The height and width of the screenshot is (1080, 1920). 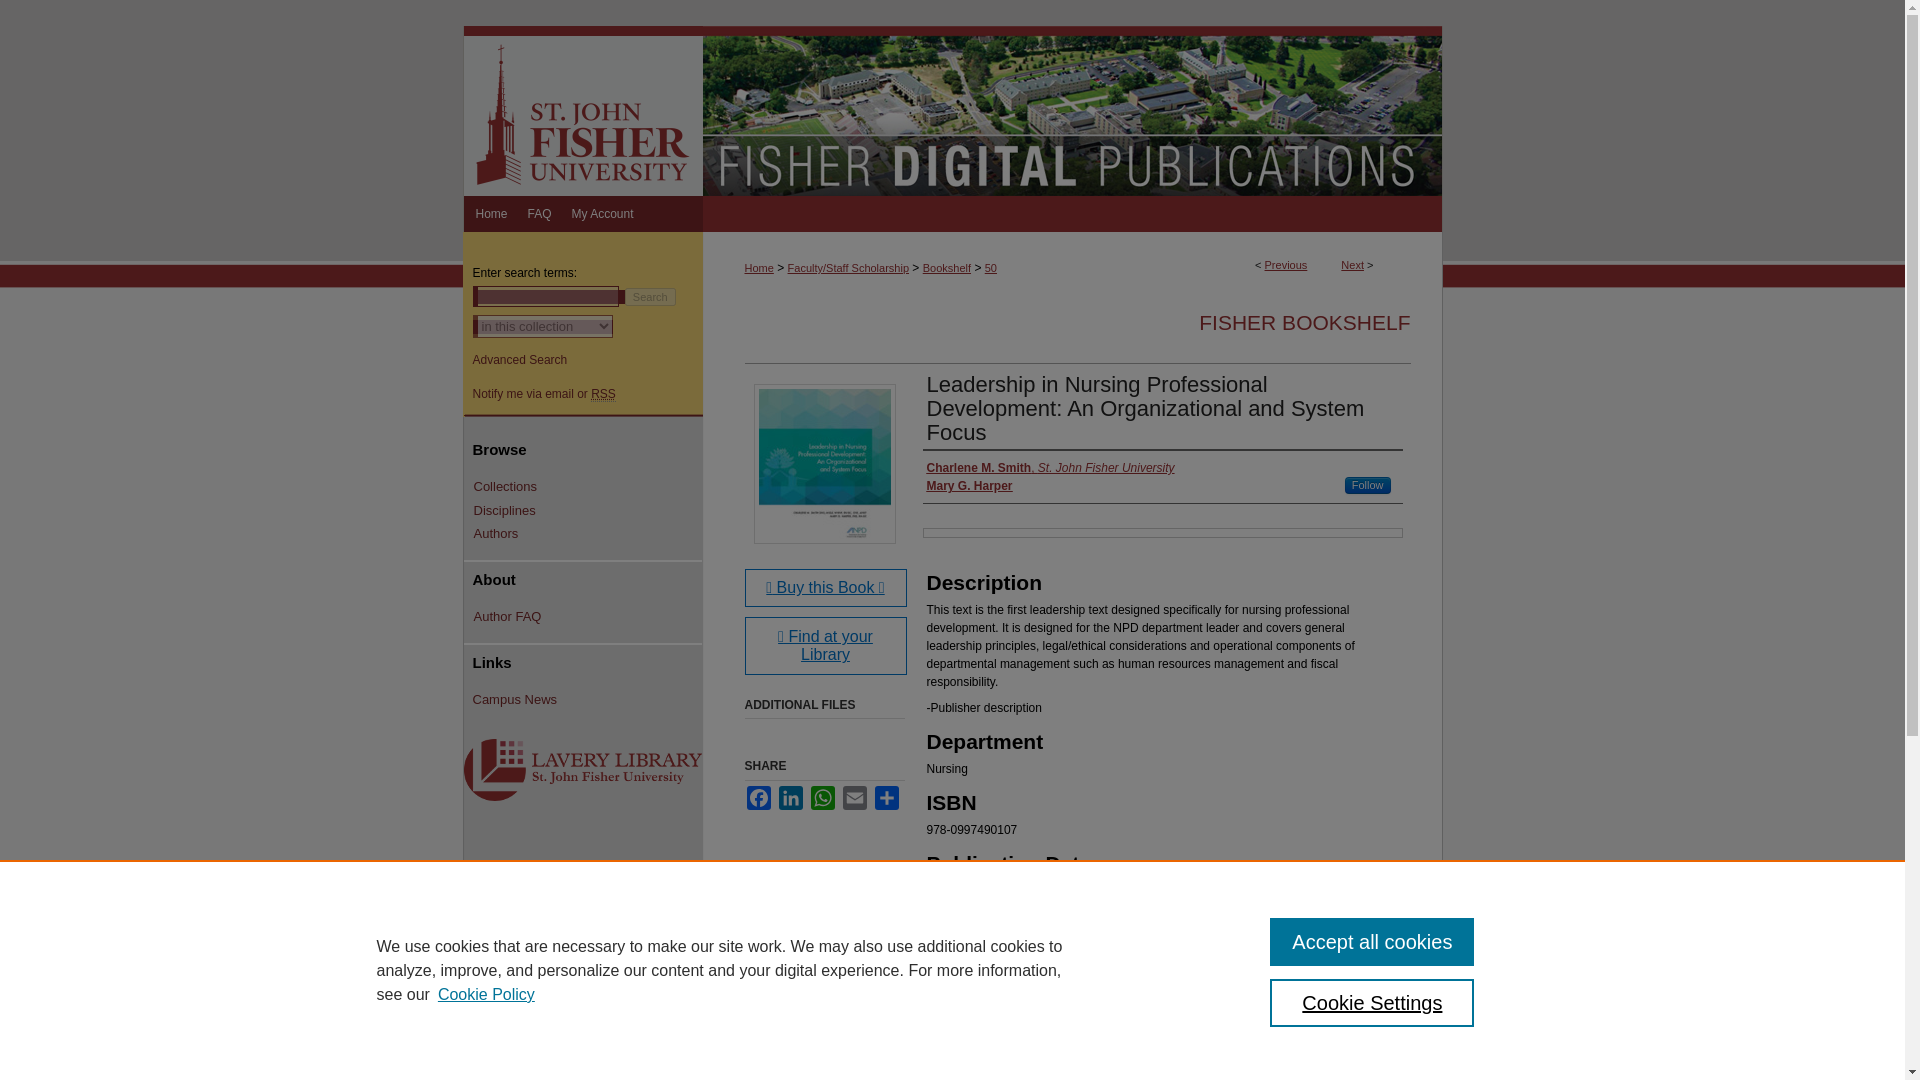 I want to click on Home, so click(x=491, y=214).